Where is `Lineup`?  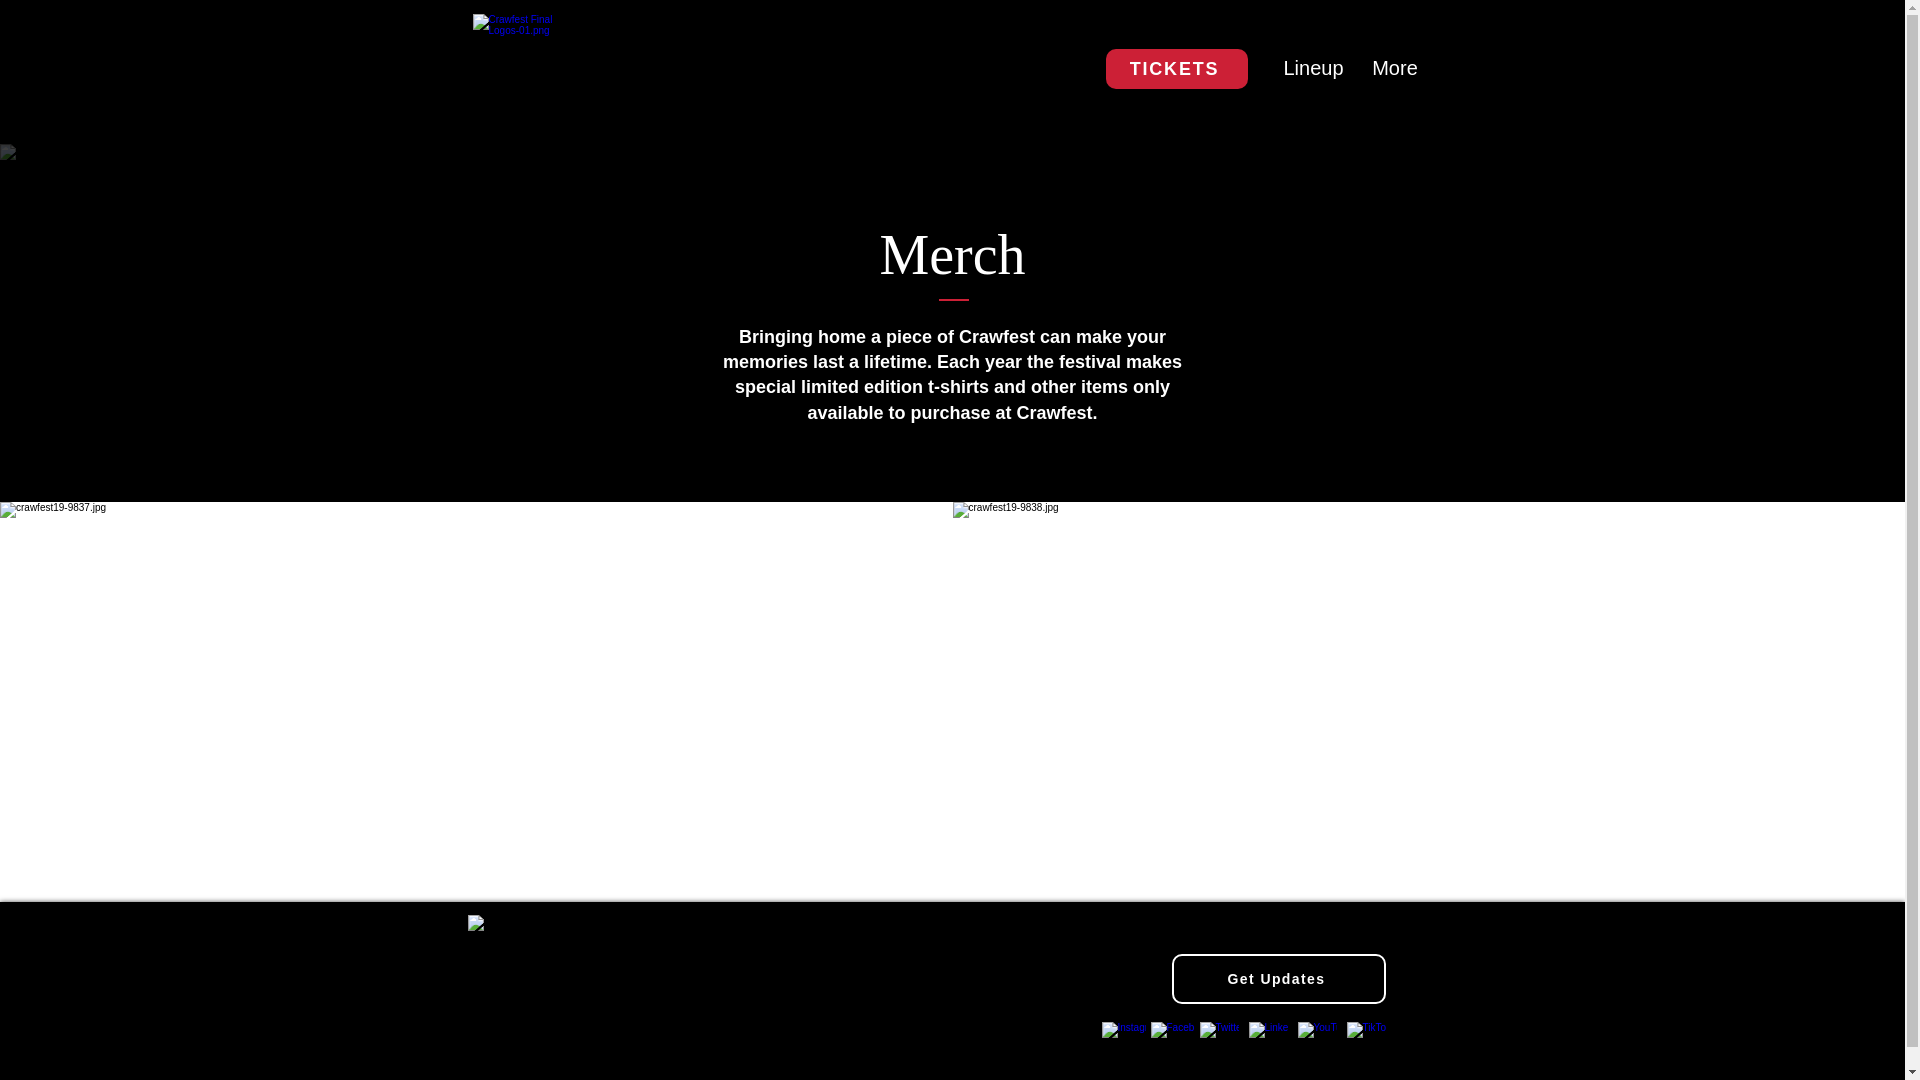
Lineup is located at coordinates (1311, 68).